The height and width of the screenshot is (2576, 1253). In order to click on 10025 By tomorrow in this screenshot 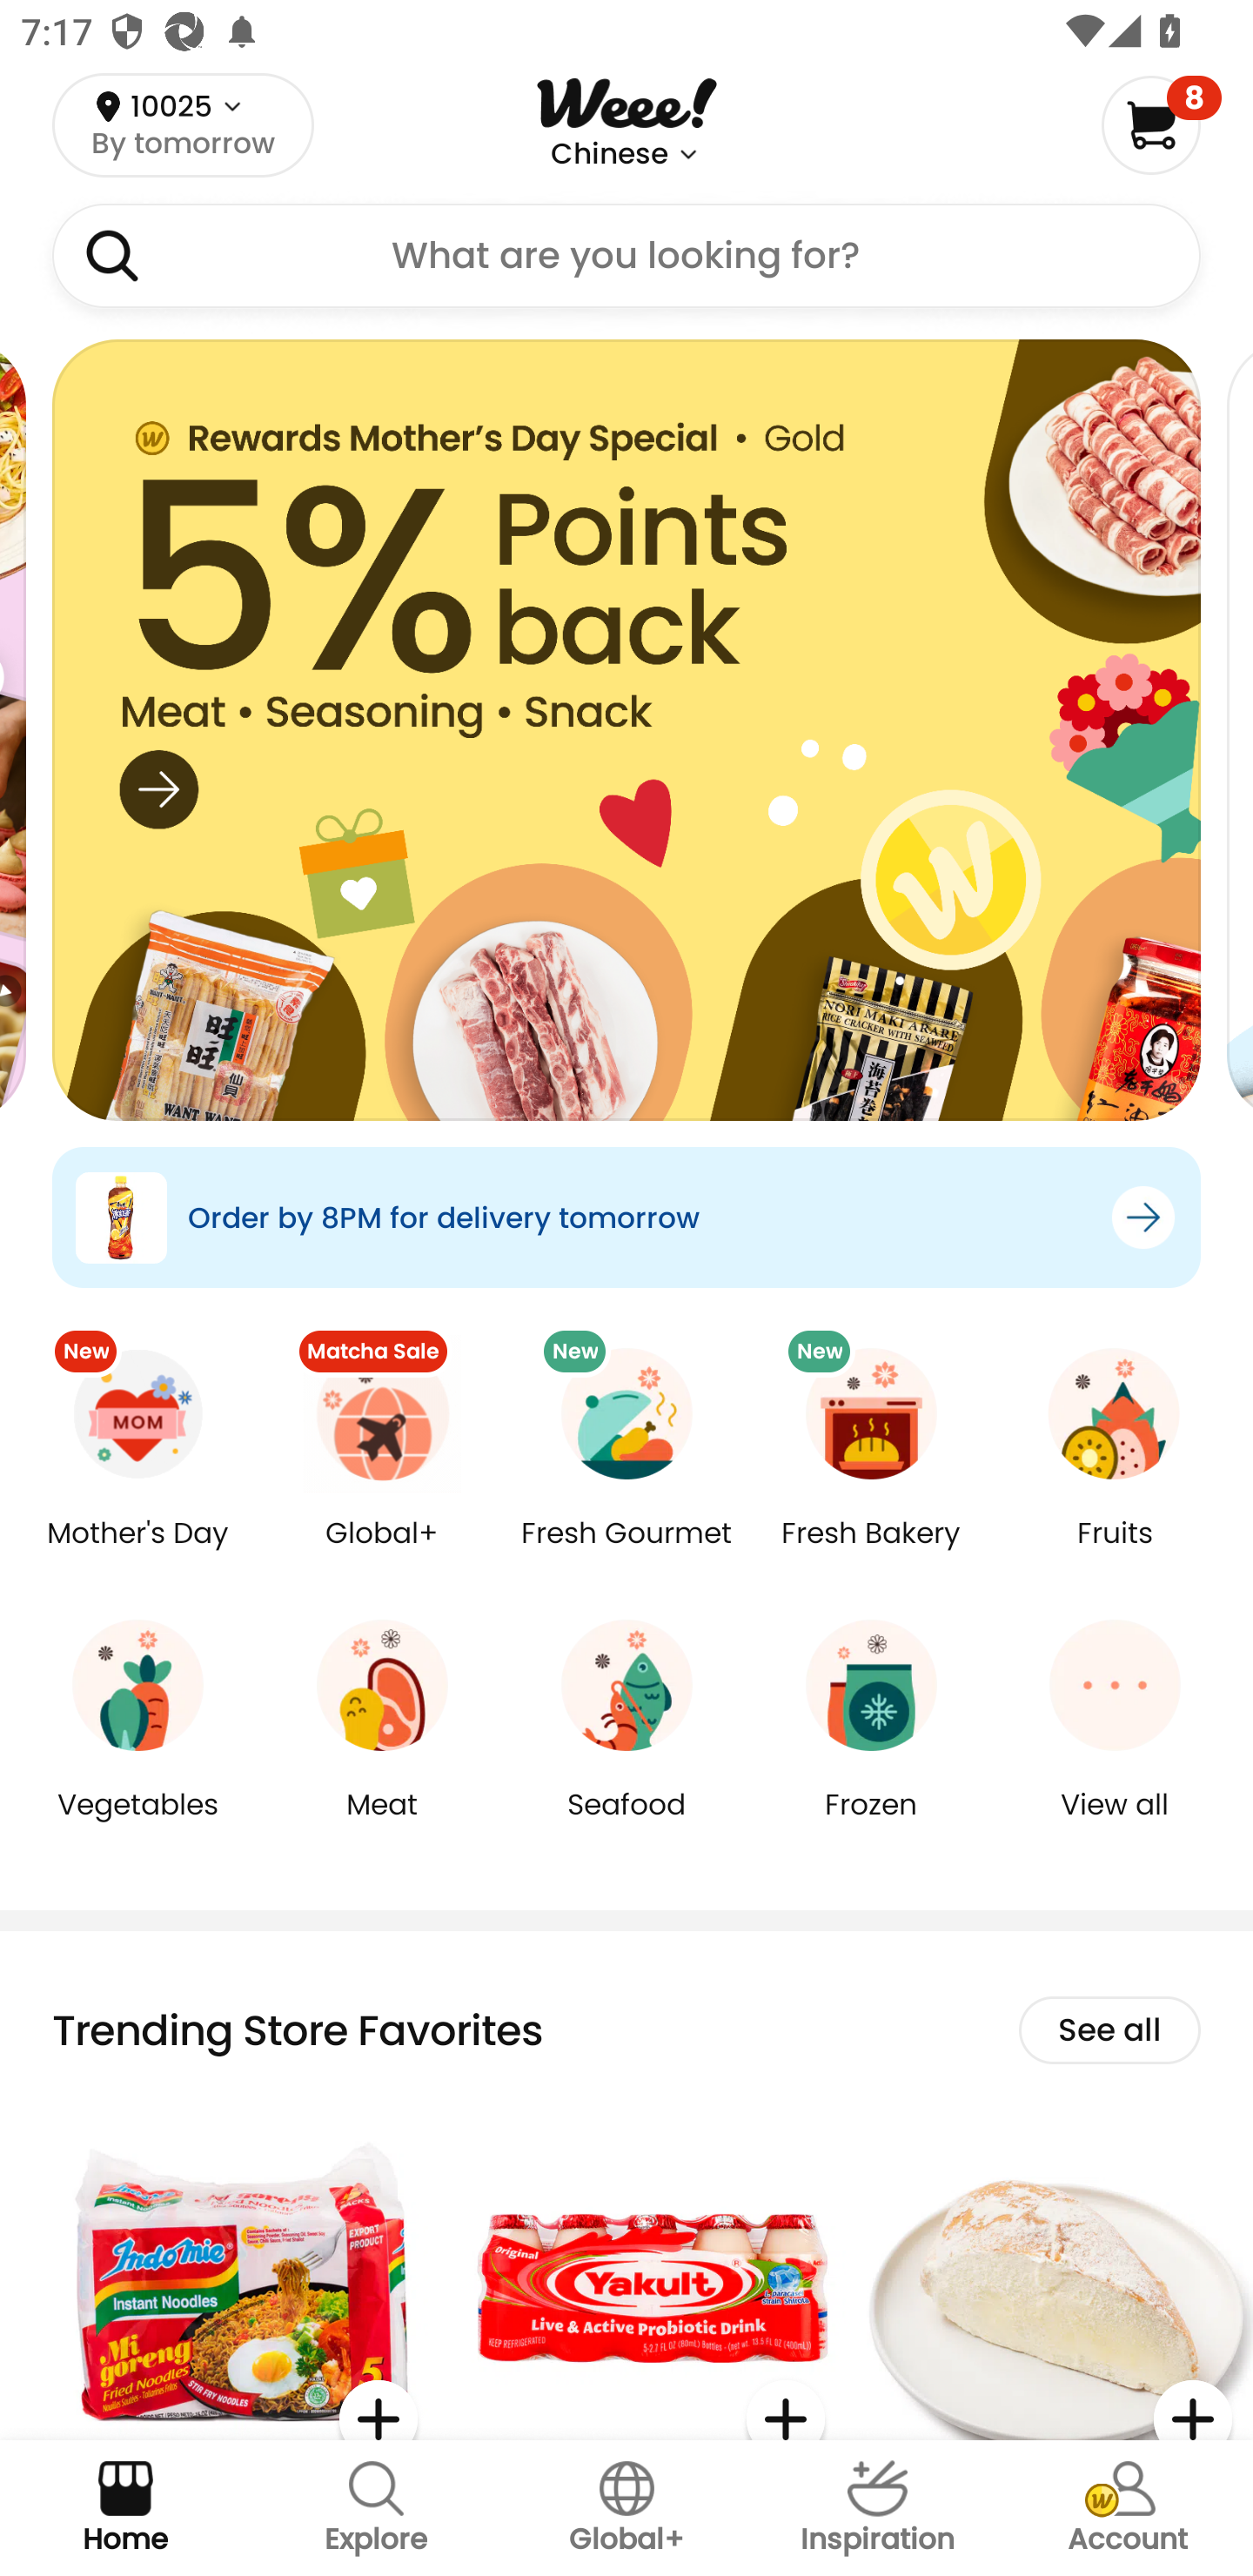, I will do `click(183, 124)`.